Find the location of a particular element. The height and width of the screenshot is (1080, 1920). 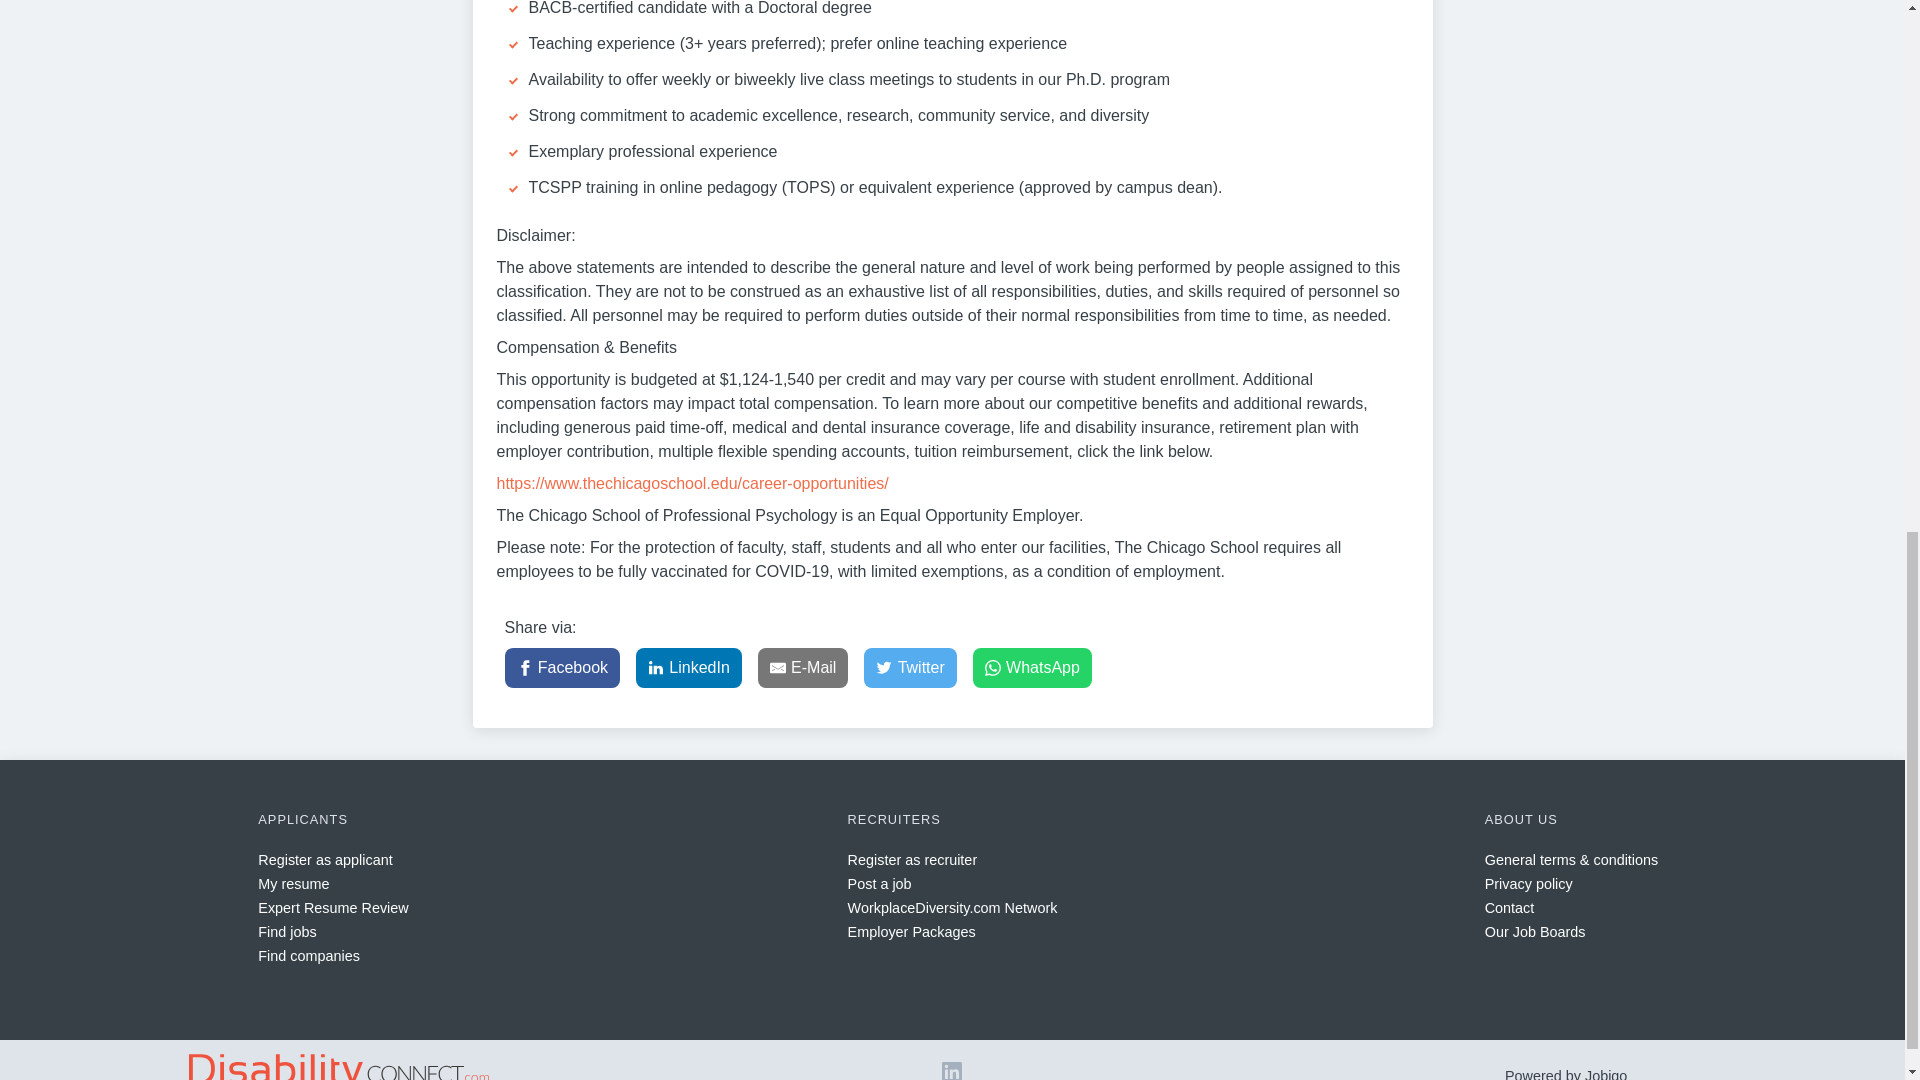

Twitter is located at coordinates (910, 668).